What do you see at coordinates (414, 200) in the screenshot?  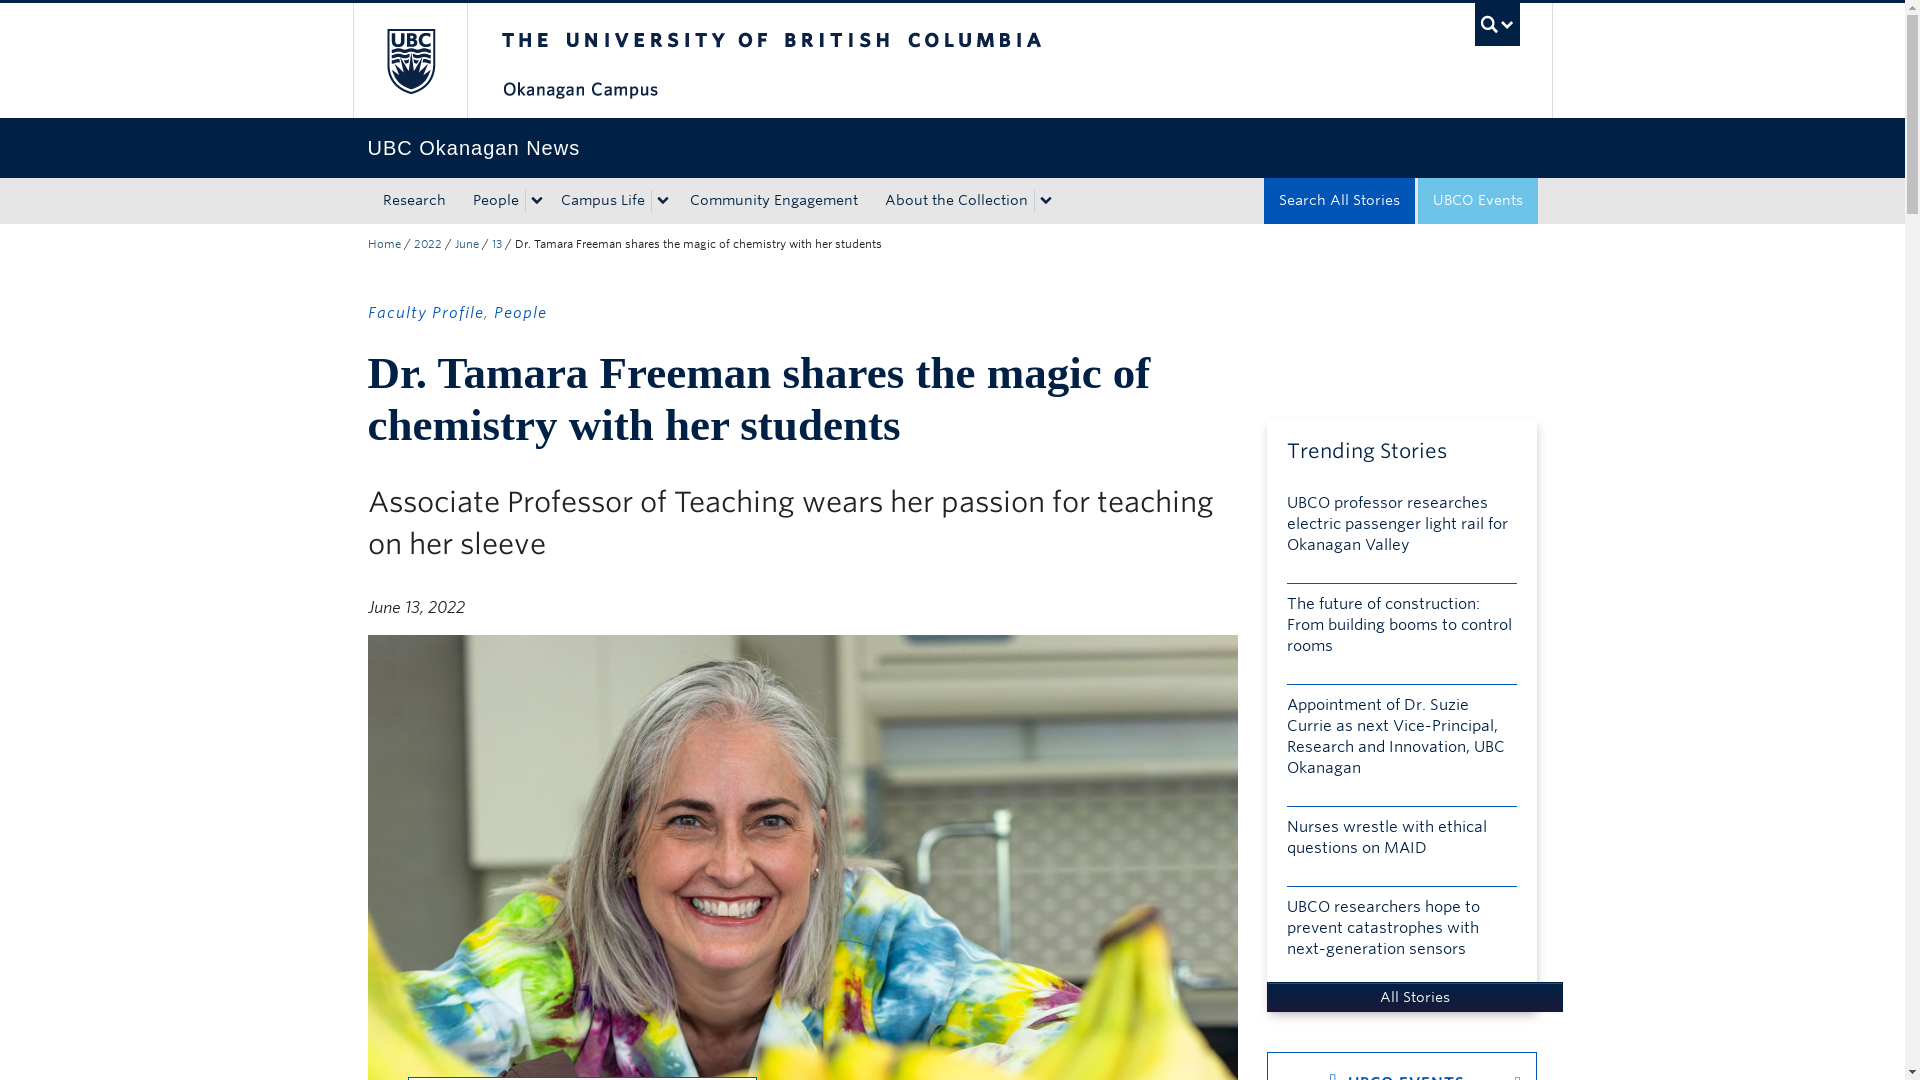 I see `Research` at bounding box center [414, 200].